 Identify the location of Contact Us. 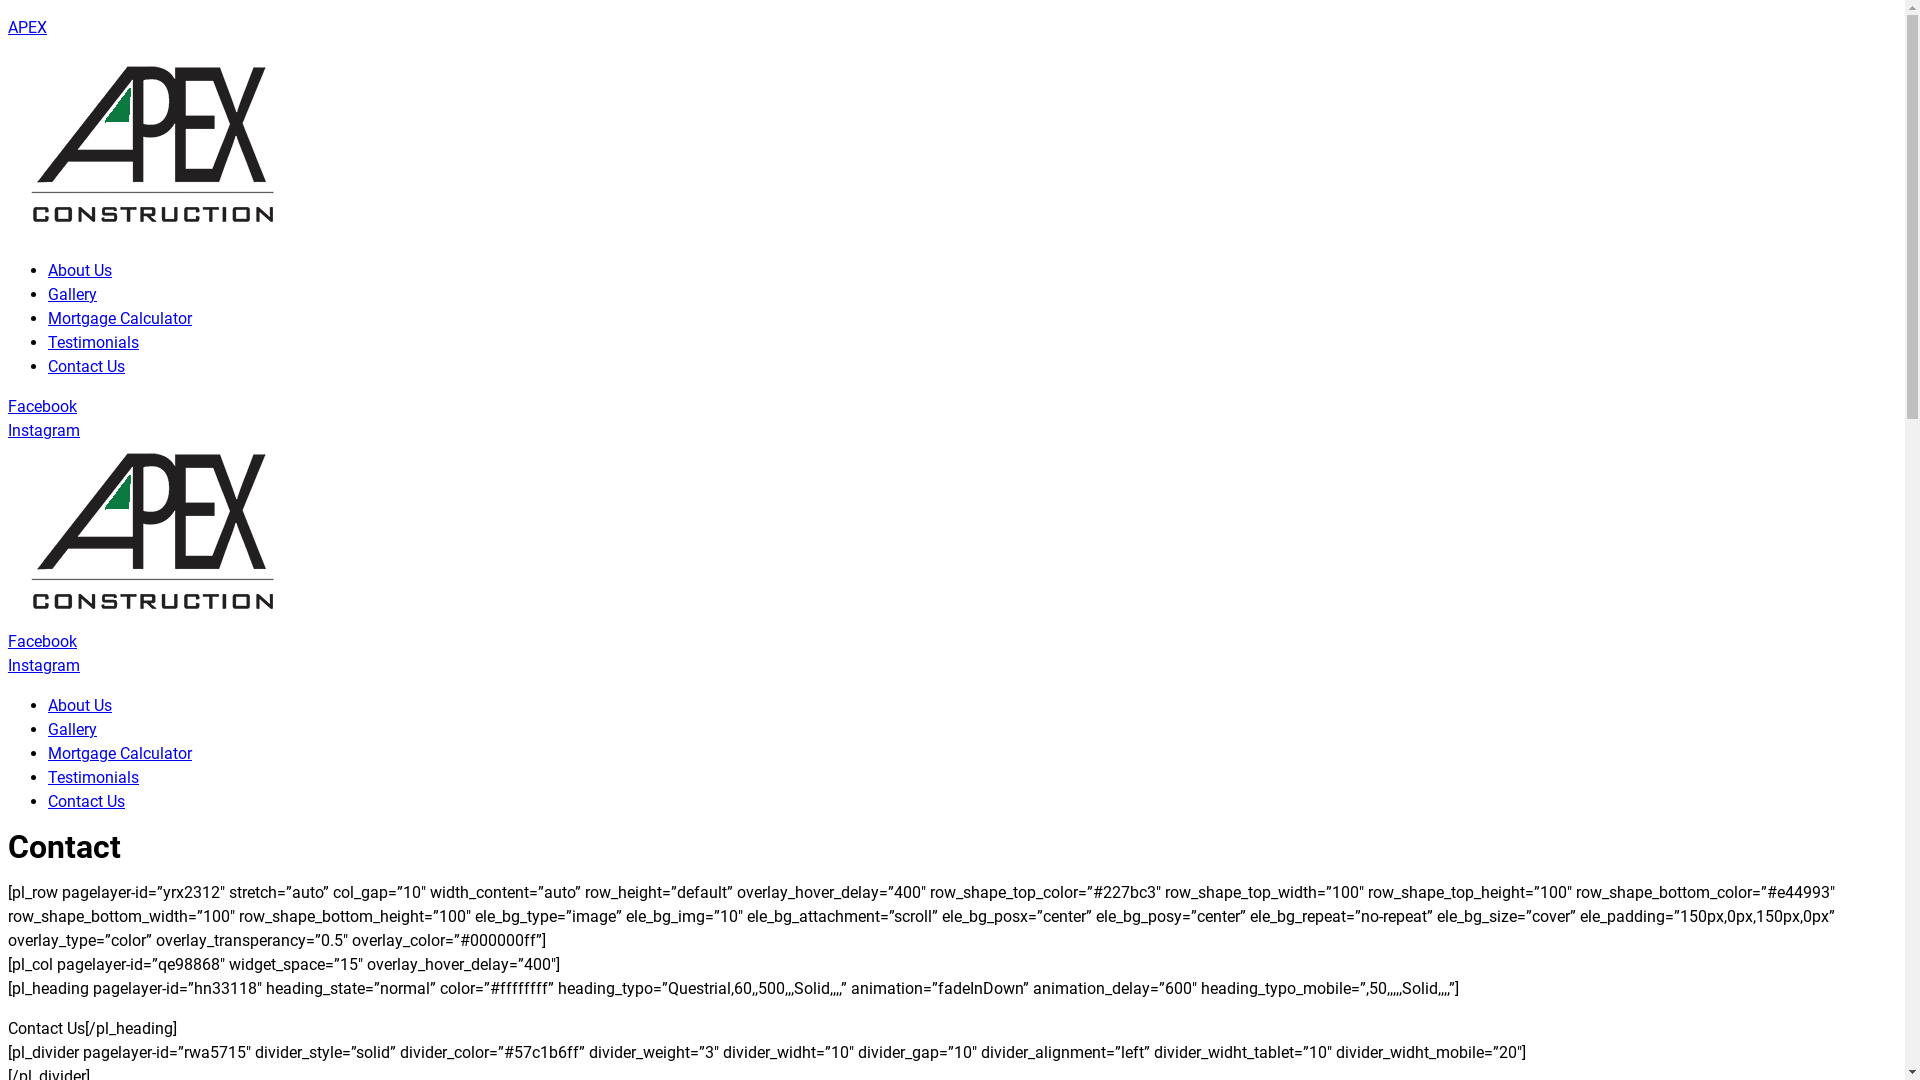
(86, 366).